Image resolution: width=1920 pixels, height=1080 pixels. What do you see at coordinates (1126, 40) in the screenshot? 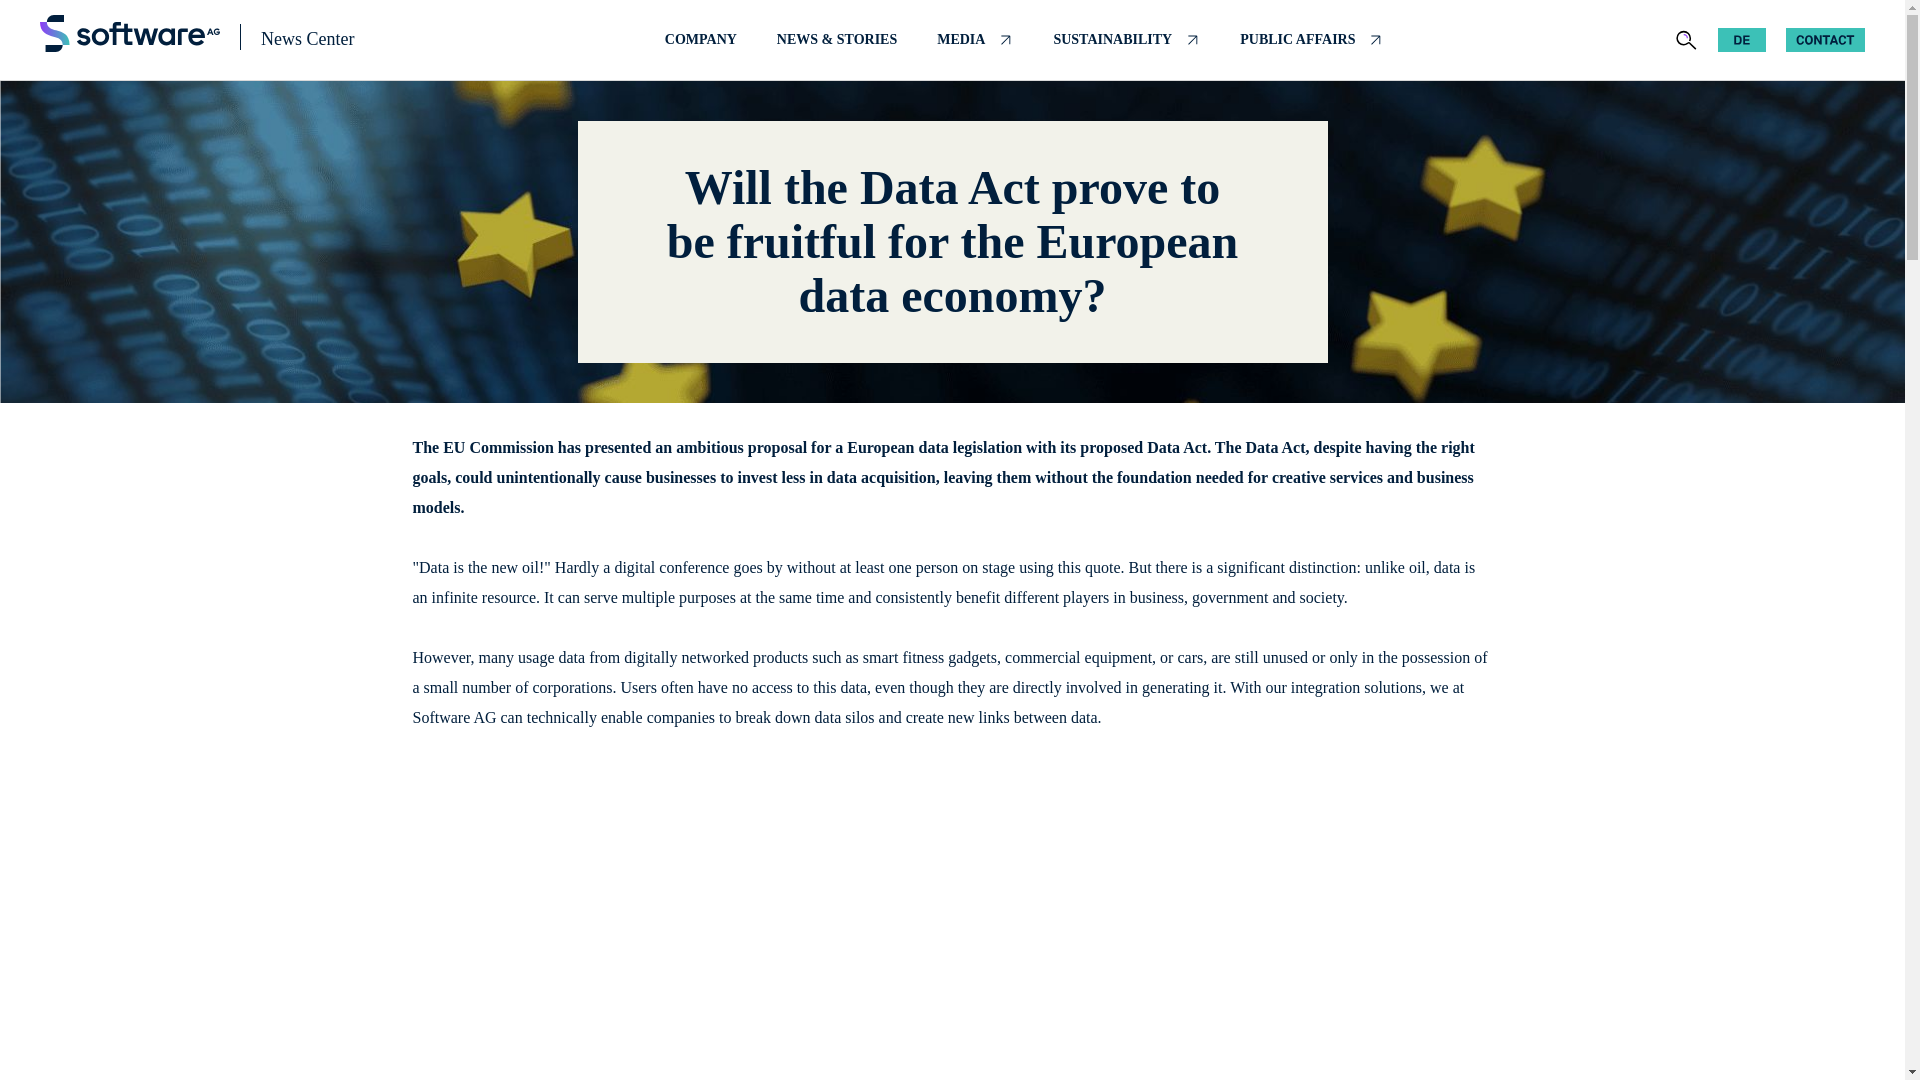
I see `SUSTAINABILITY` at bounding box center [1126, 40].